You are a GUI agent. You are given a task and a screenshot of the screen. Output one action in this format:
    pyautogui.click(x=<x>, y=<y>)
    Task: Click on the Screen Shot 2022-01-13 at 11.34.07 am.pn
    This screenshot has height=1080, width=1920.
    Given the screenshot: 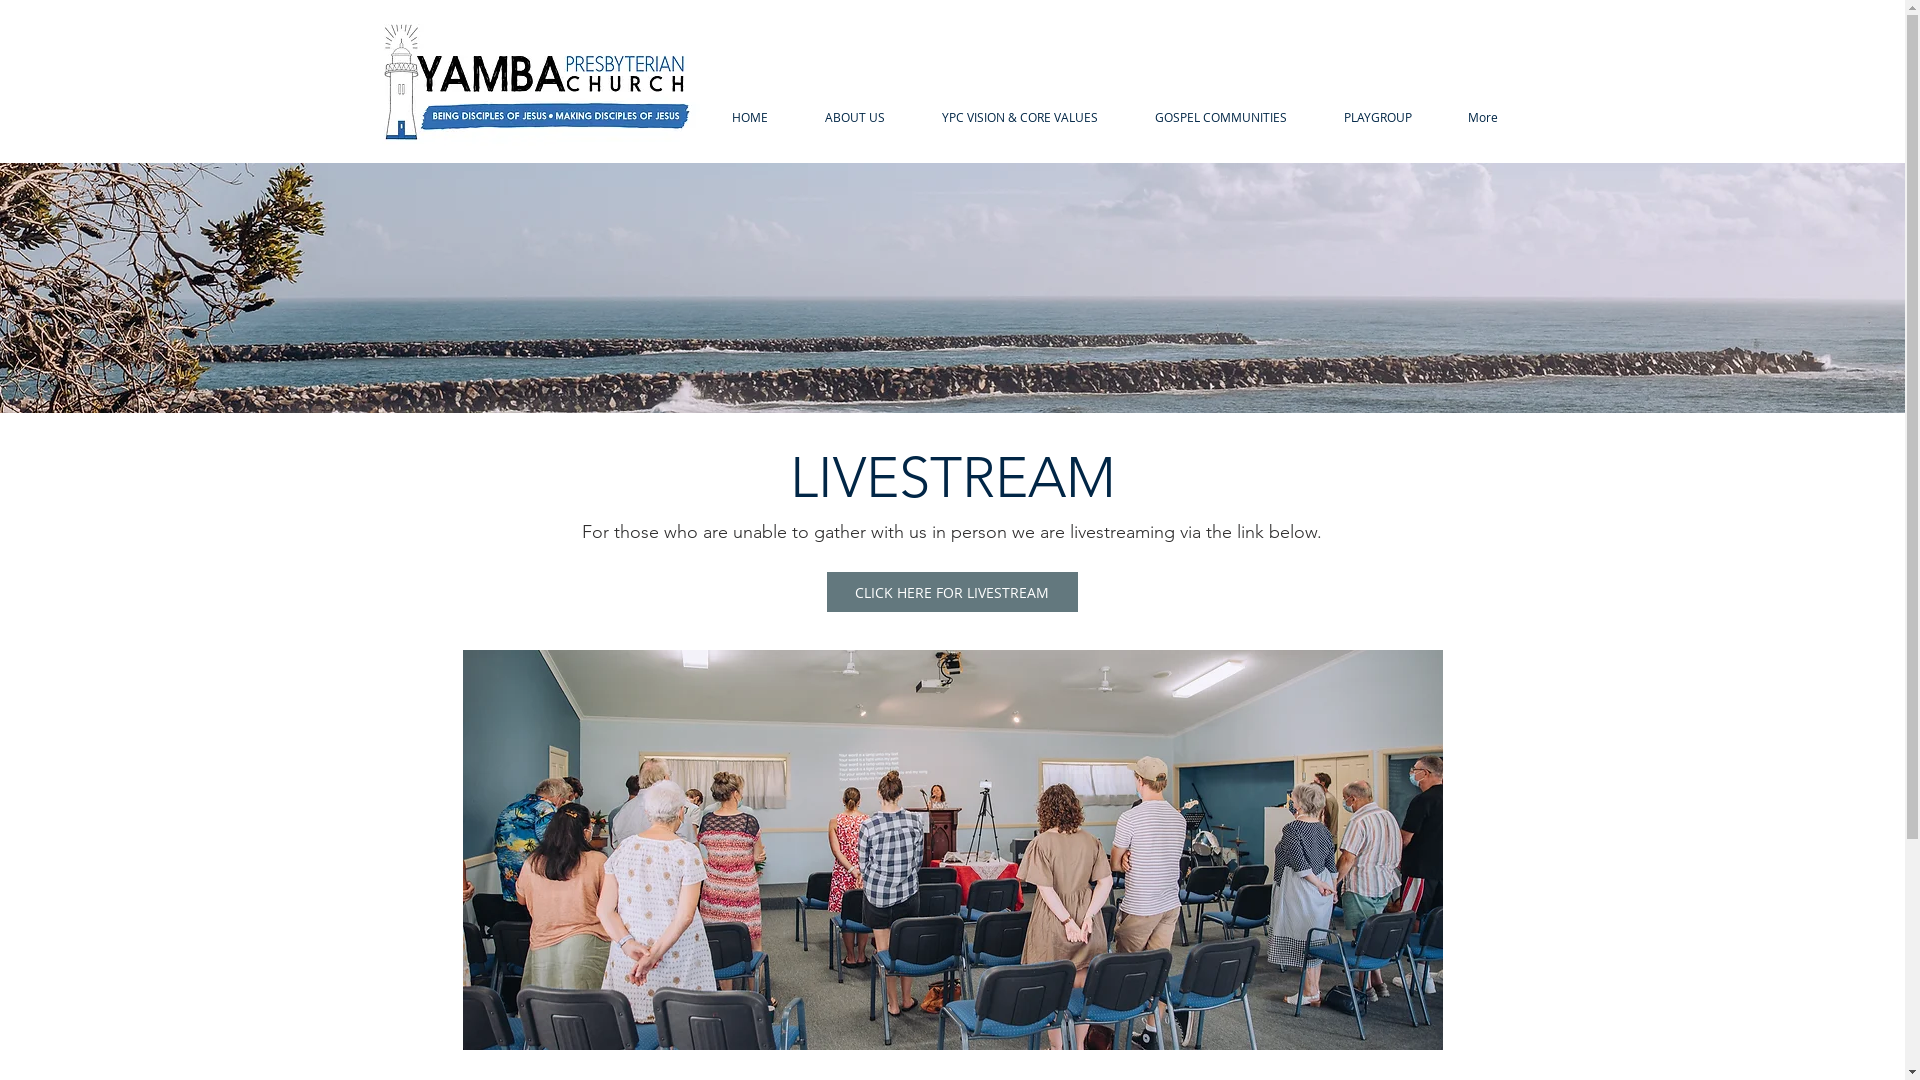 What is the action you would take?
    pyautogui.click(x=552, y=96)
    